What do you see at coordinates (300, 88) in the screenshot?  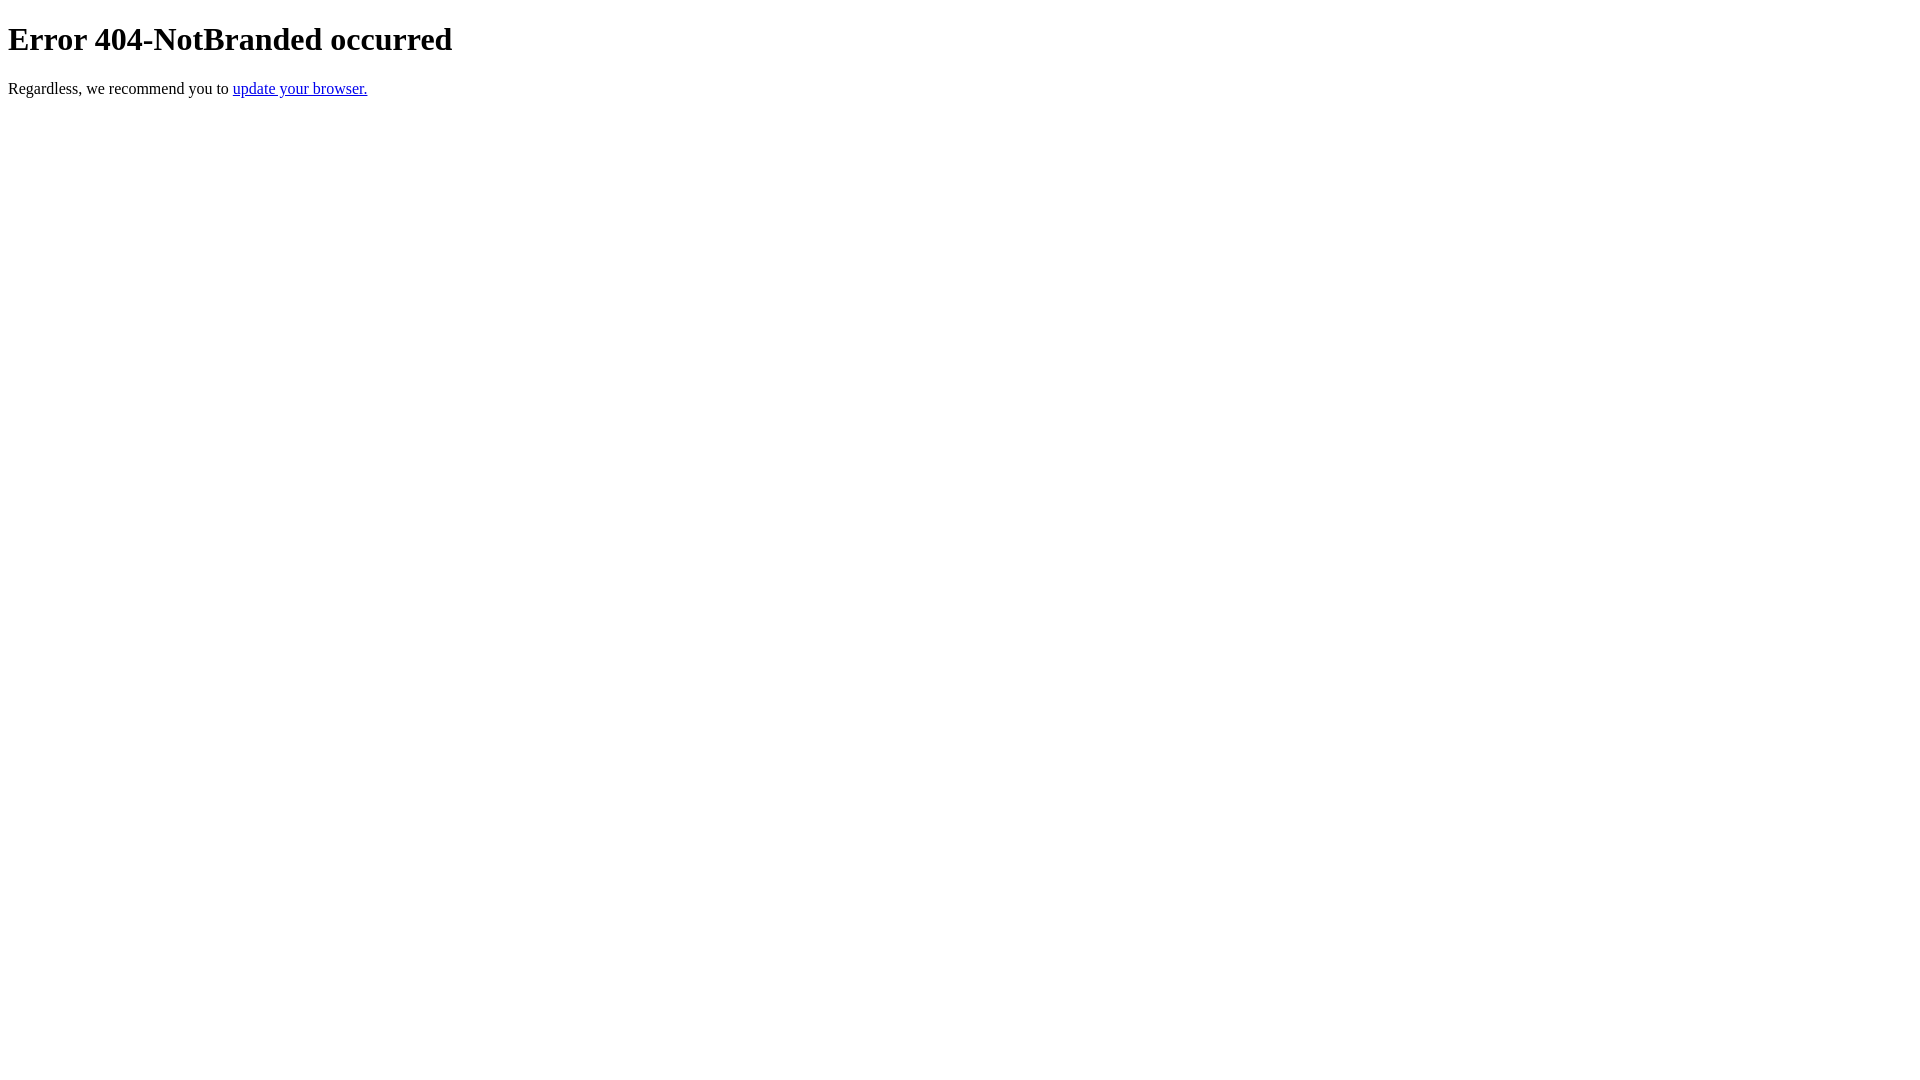 I see `update your browser.` at bounding box center [300, 88].